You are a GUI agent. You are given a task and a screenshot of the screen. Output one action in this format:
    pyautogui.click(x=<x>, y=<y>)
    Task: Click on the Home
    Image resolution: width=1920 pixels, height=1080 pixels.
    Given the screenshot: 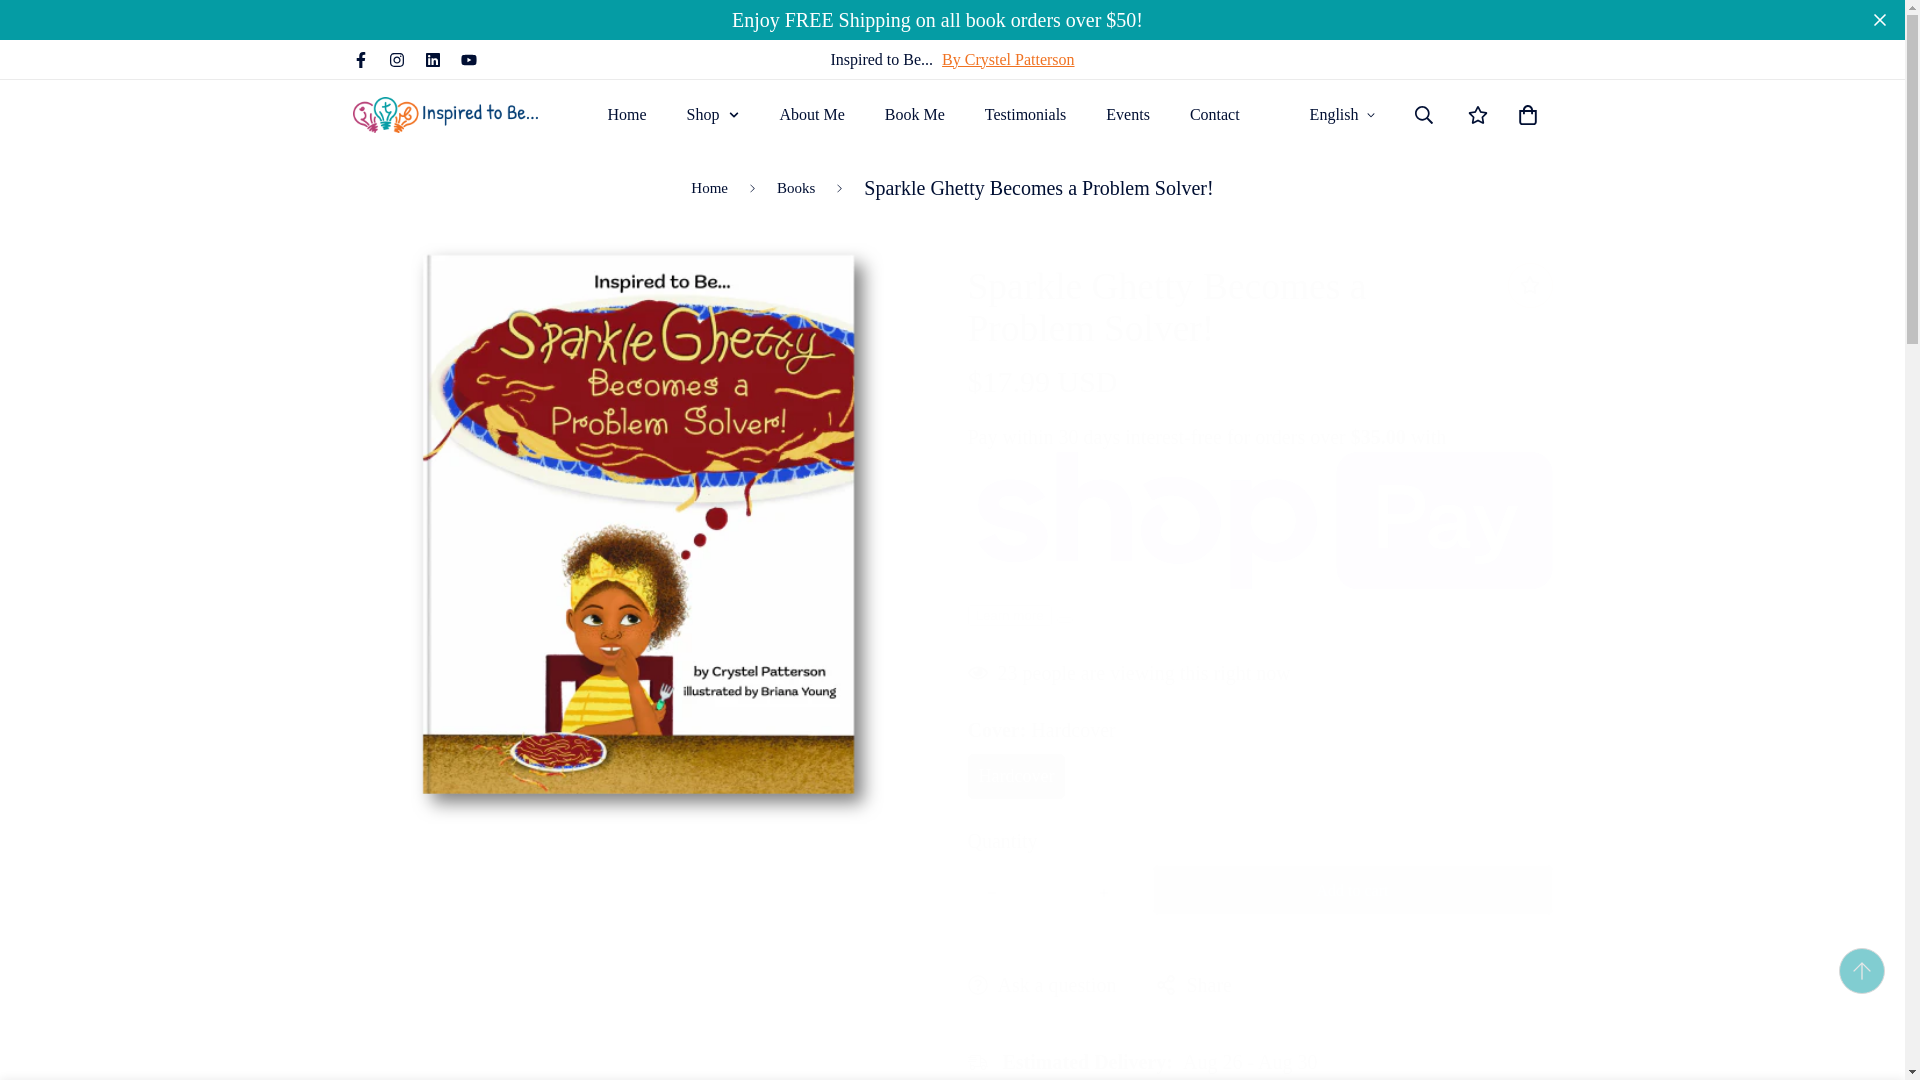 What is the action you would take?
    pyautogui.click(x=1046, y=892)
    